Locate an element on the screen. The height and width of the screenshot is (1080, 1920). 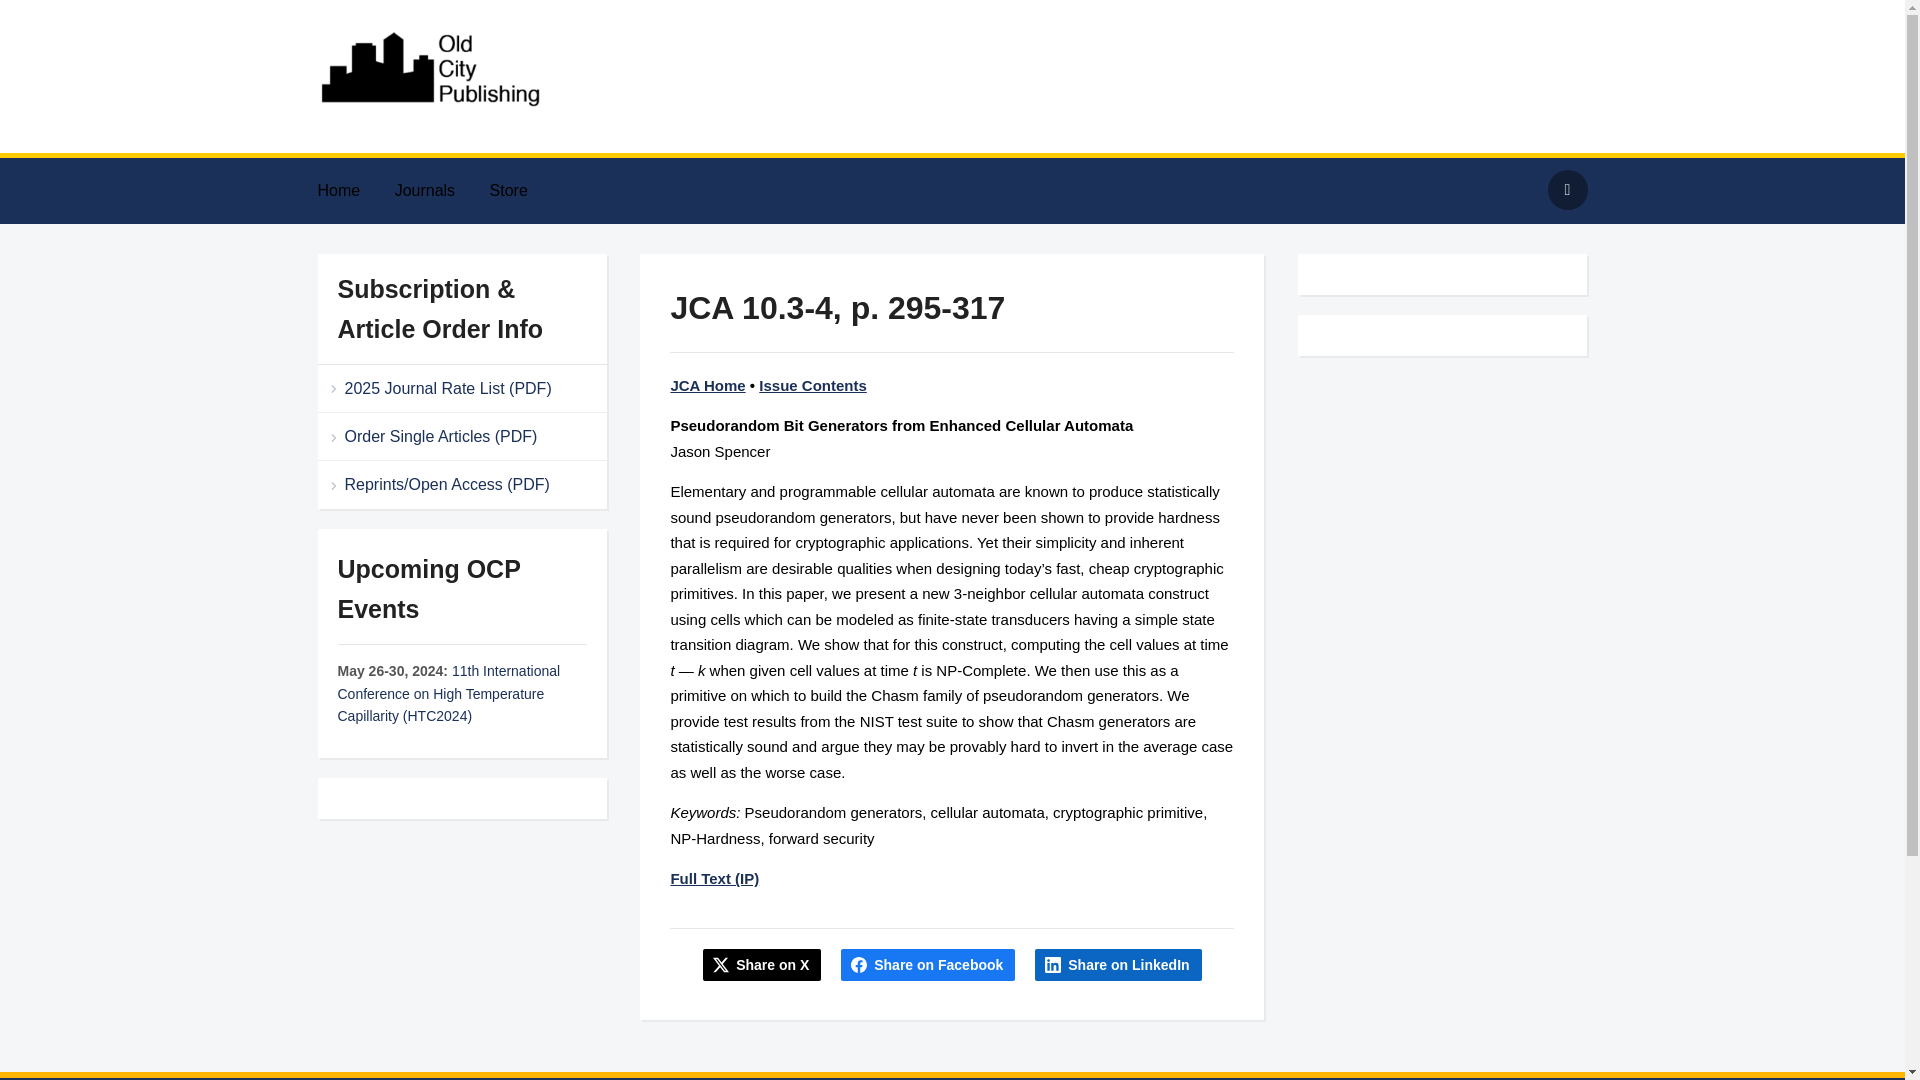
Store is located at coordinates (524, 190).